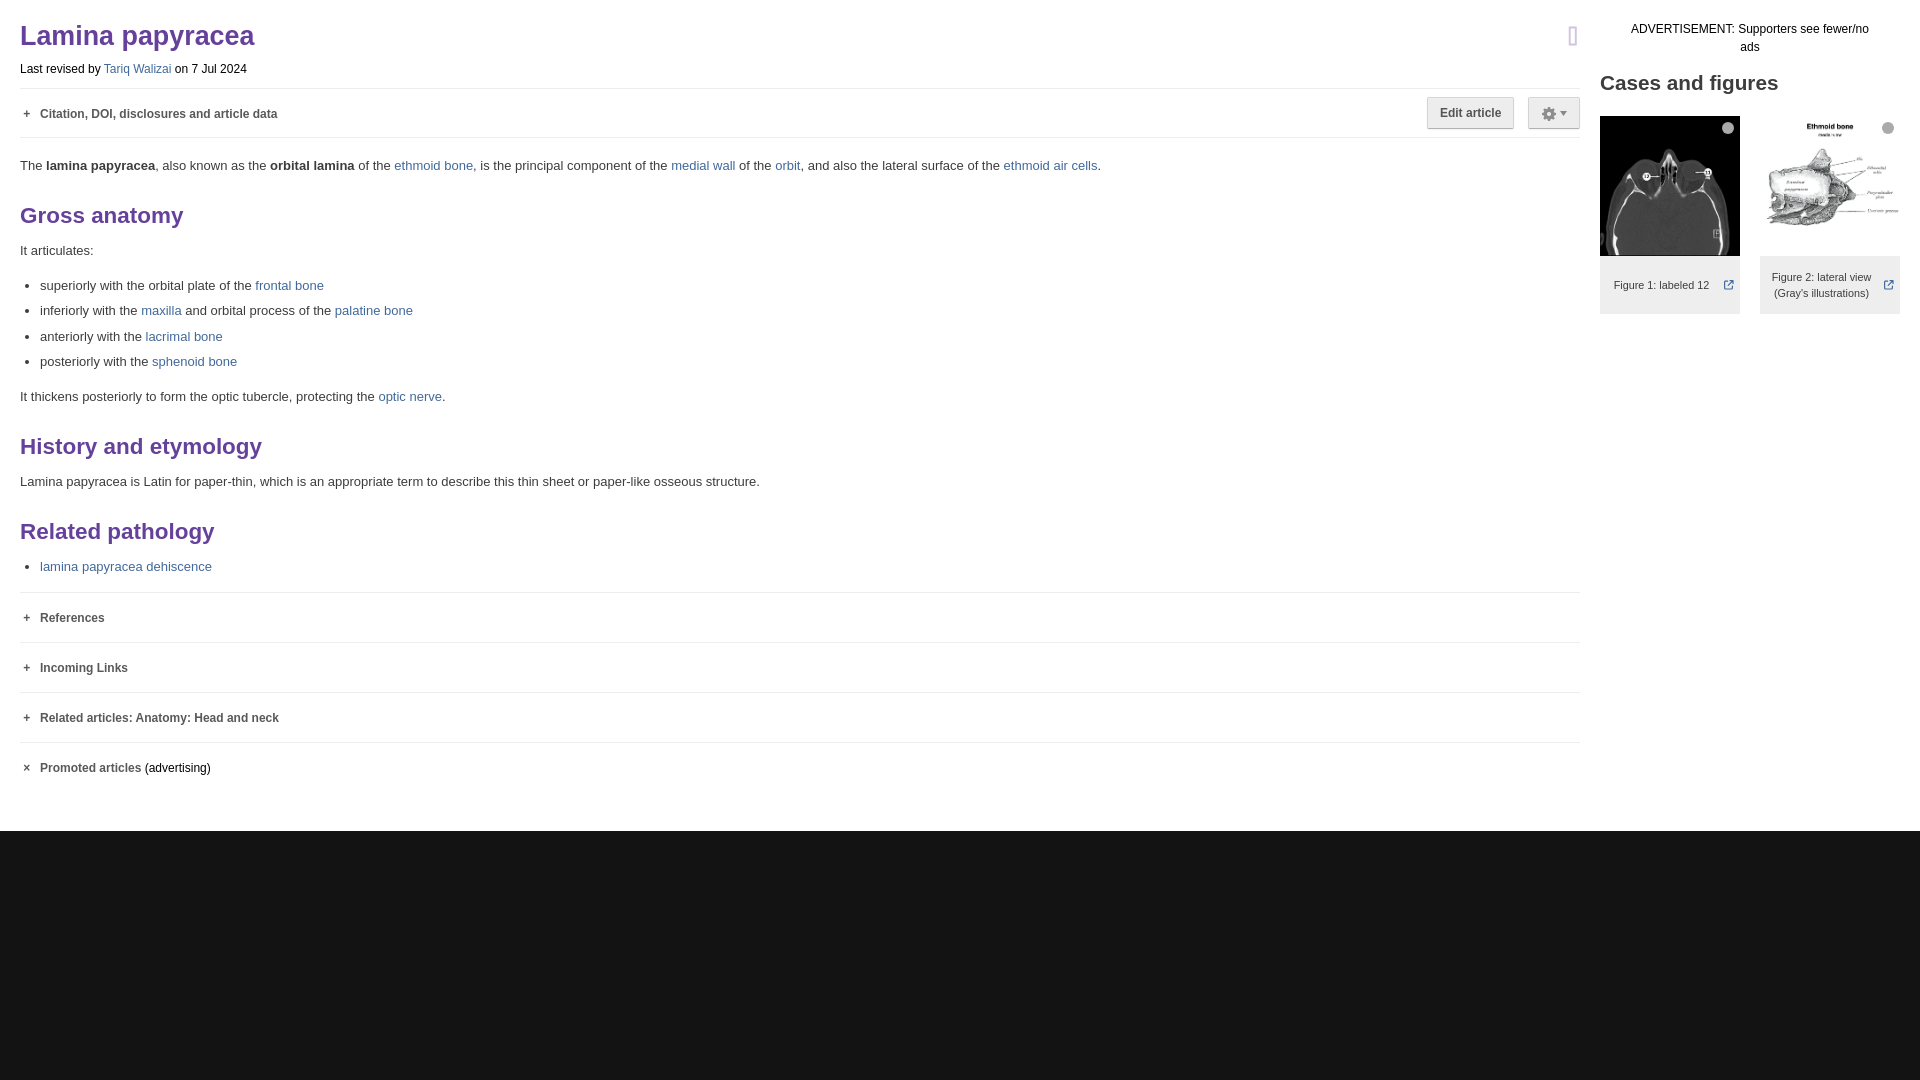 The width and height of the screenshot is (1920, 1080). Describe the element at coordinates (702, 164) in the screenshot. I see `medial wall` at that location.